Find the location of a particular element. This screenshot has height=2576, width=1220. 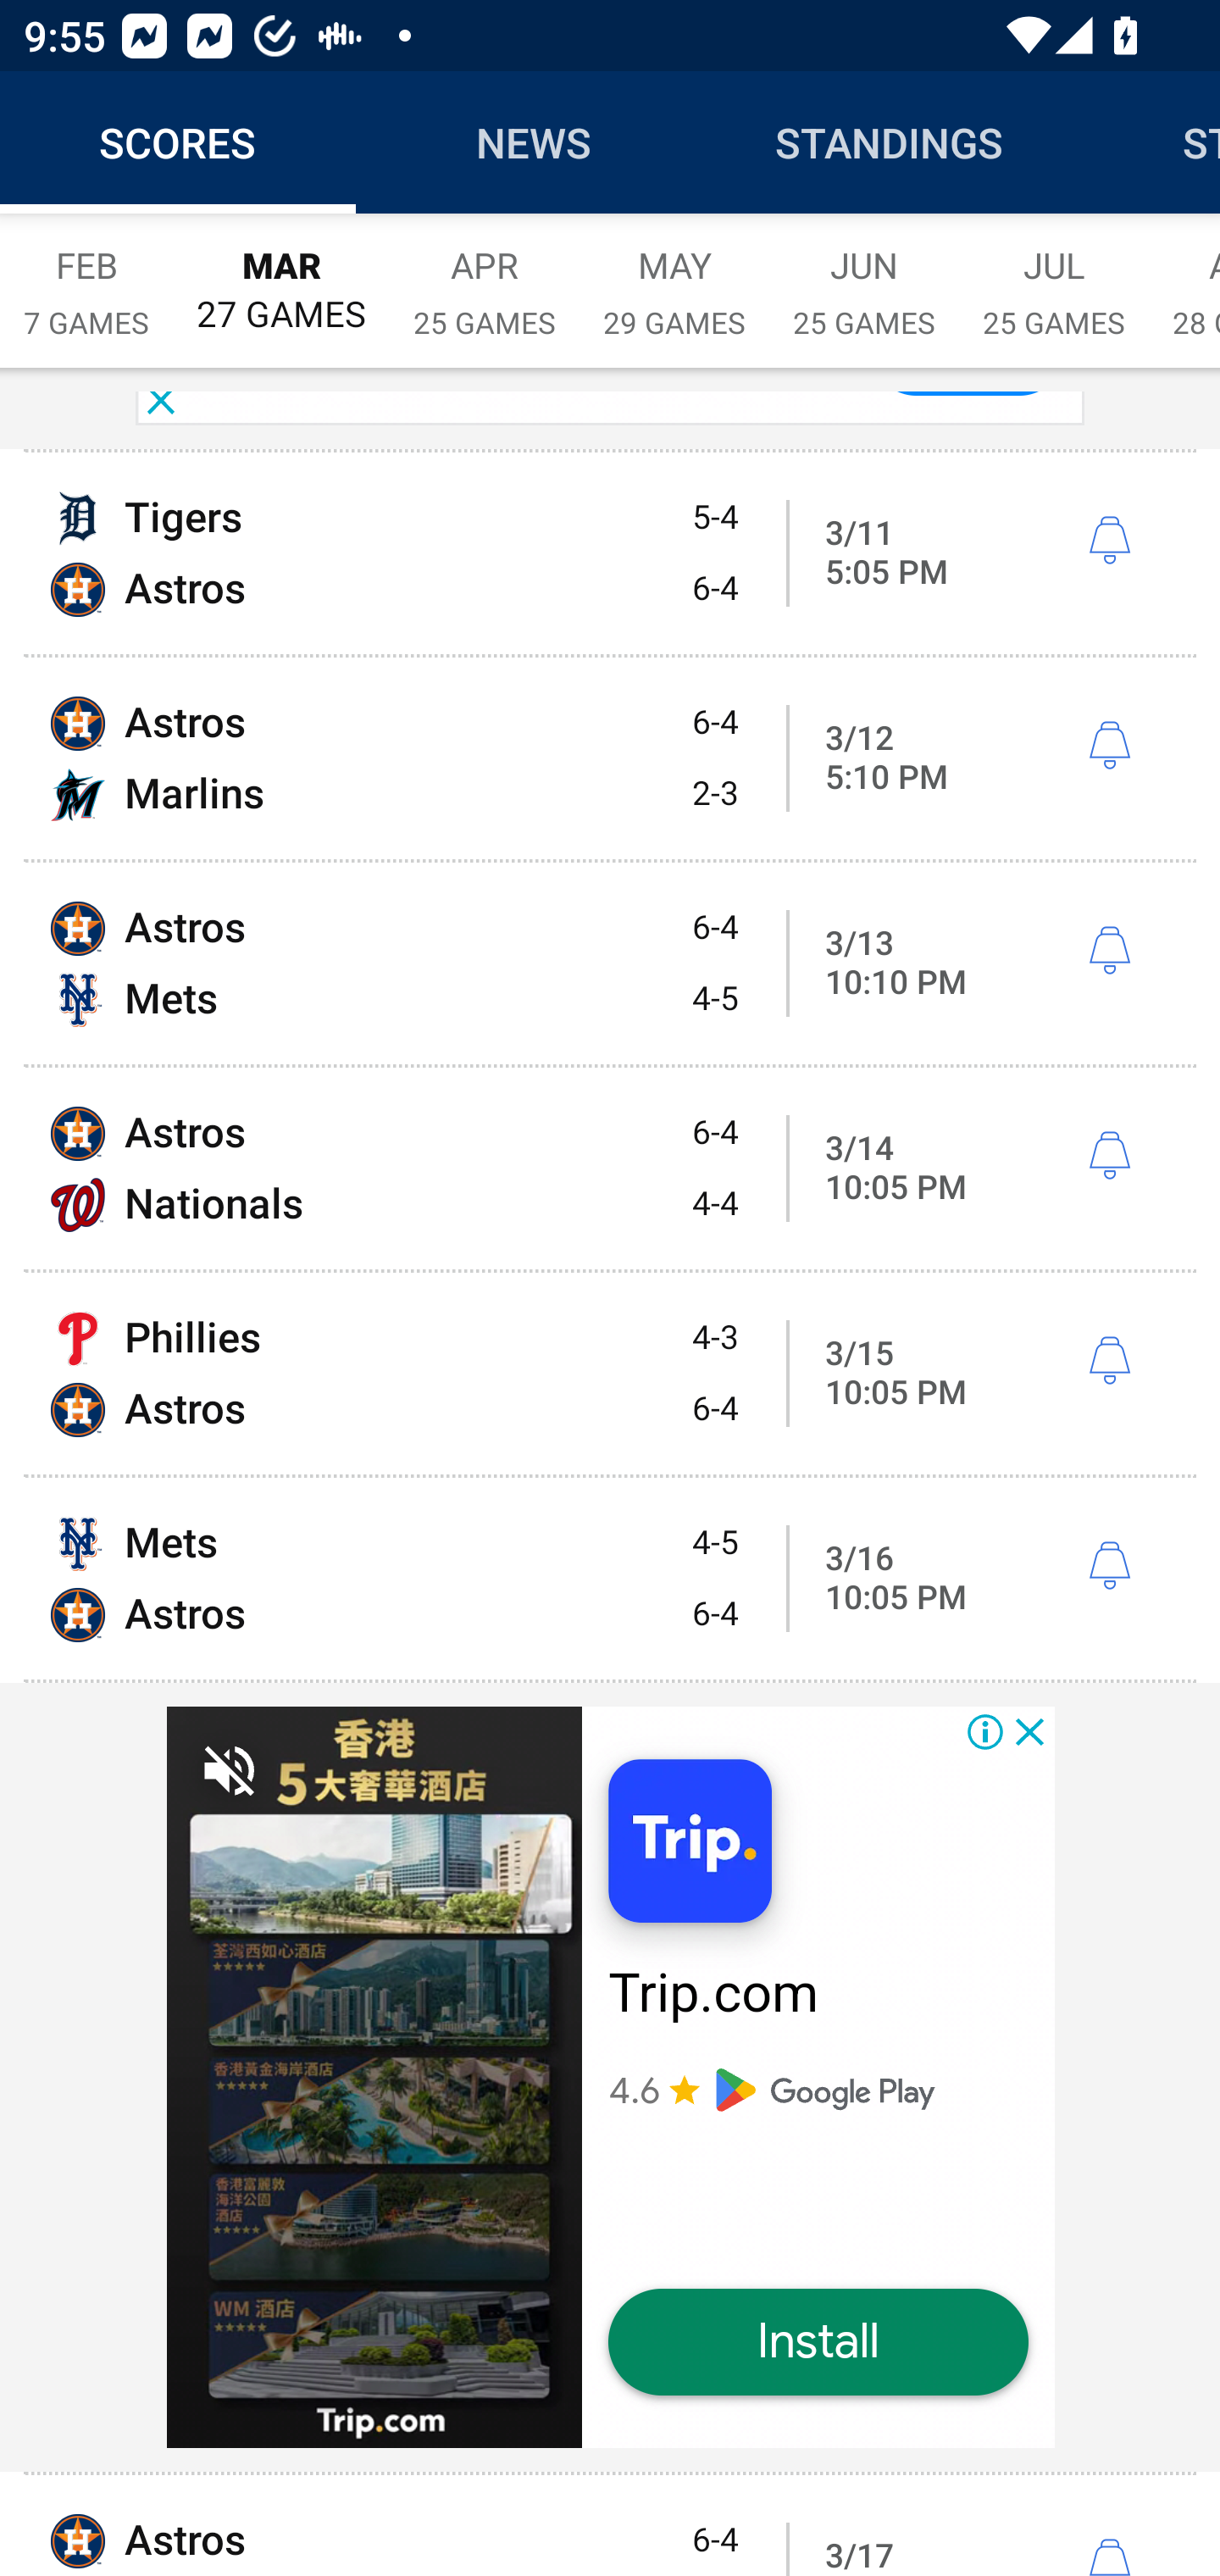

Astros 6-4 Mets 4-5 3/13 10:10 PM í is located at coordinates (610, 963).